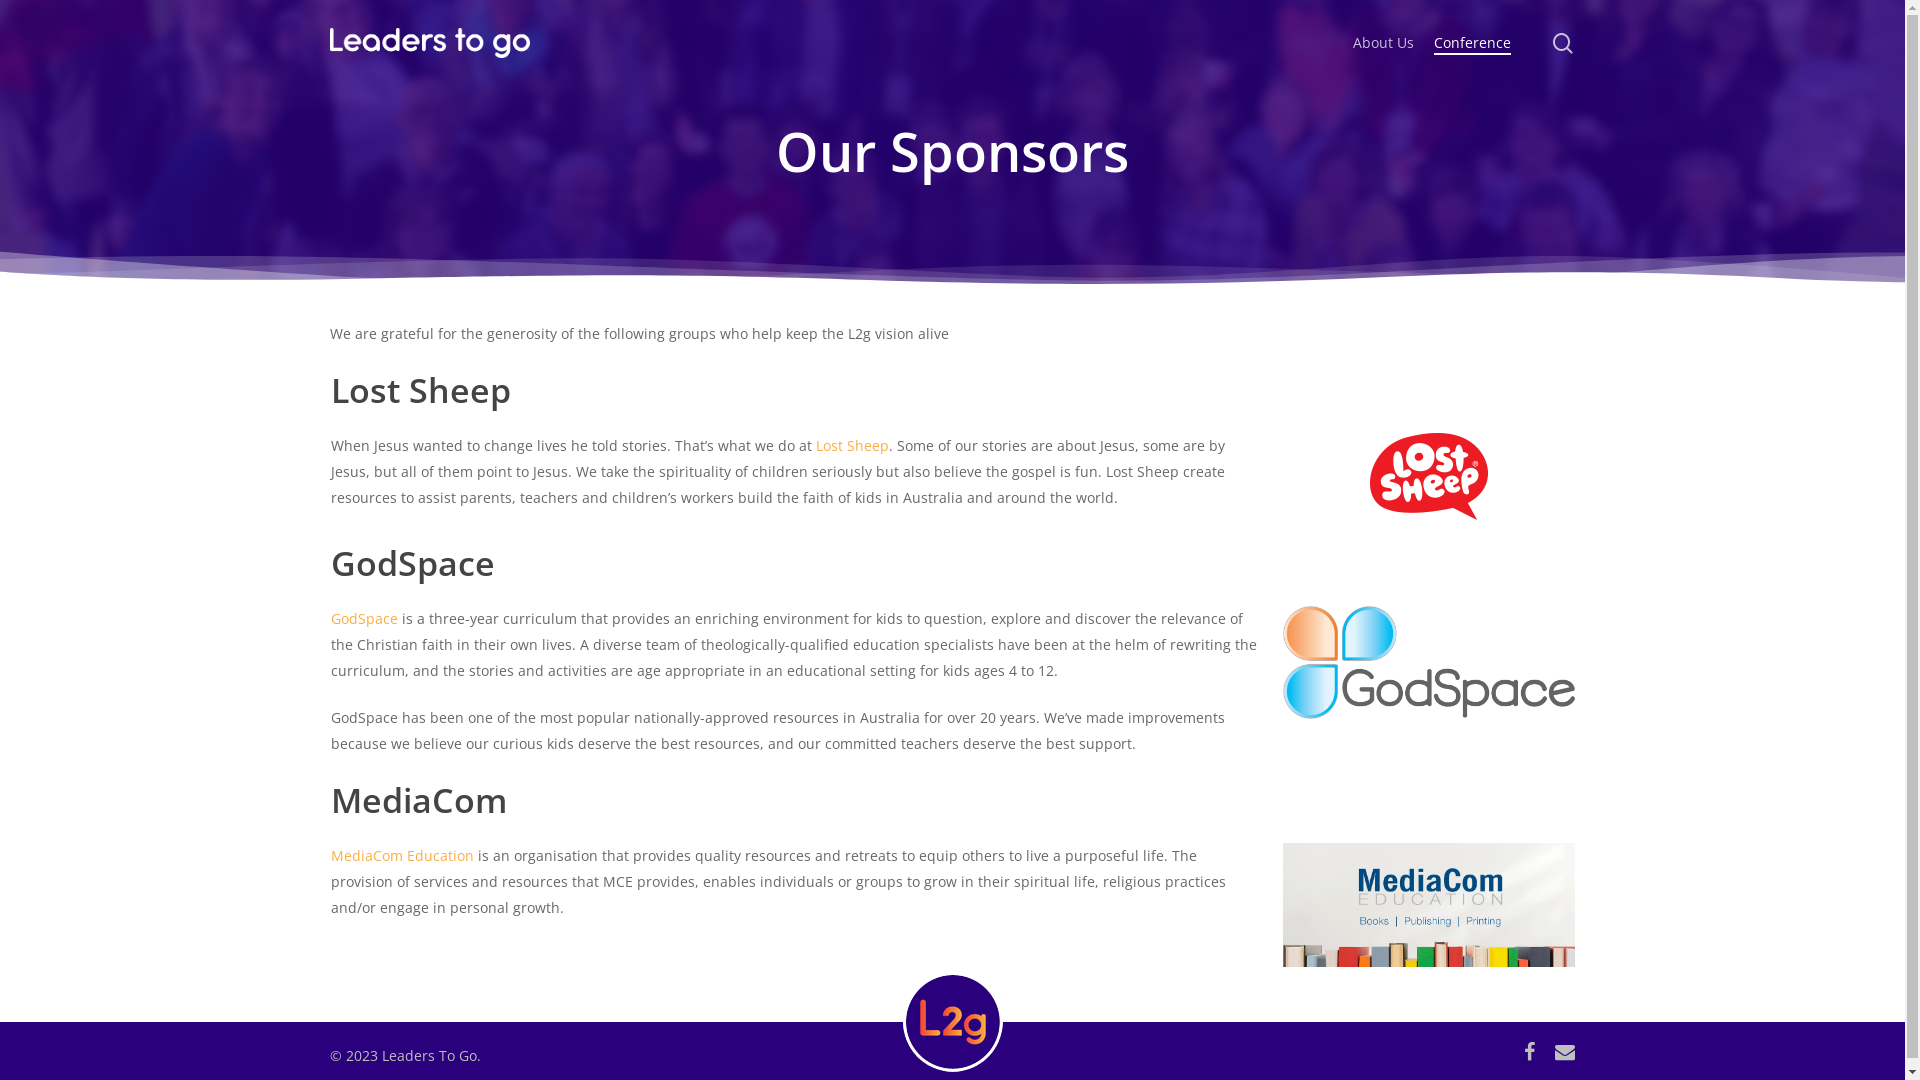 The height and width of the screenshot is (1080, 1920). I want to click on facebook, so click(1530, 1054).